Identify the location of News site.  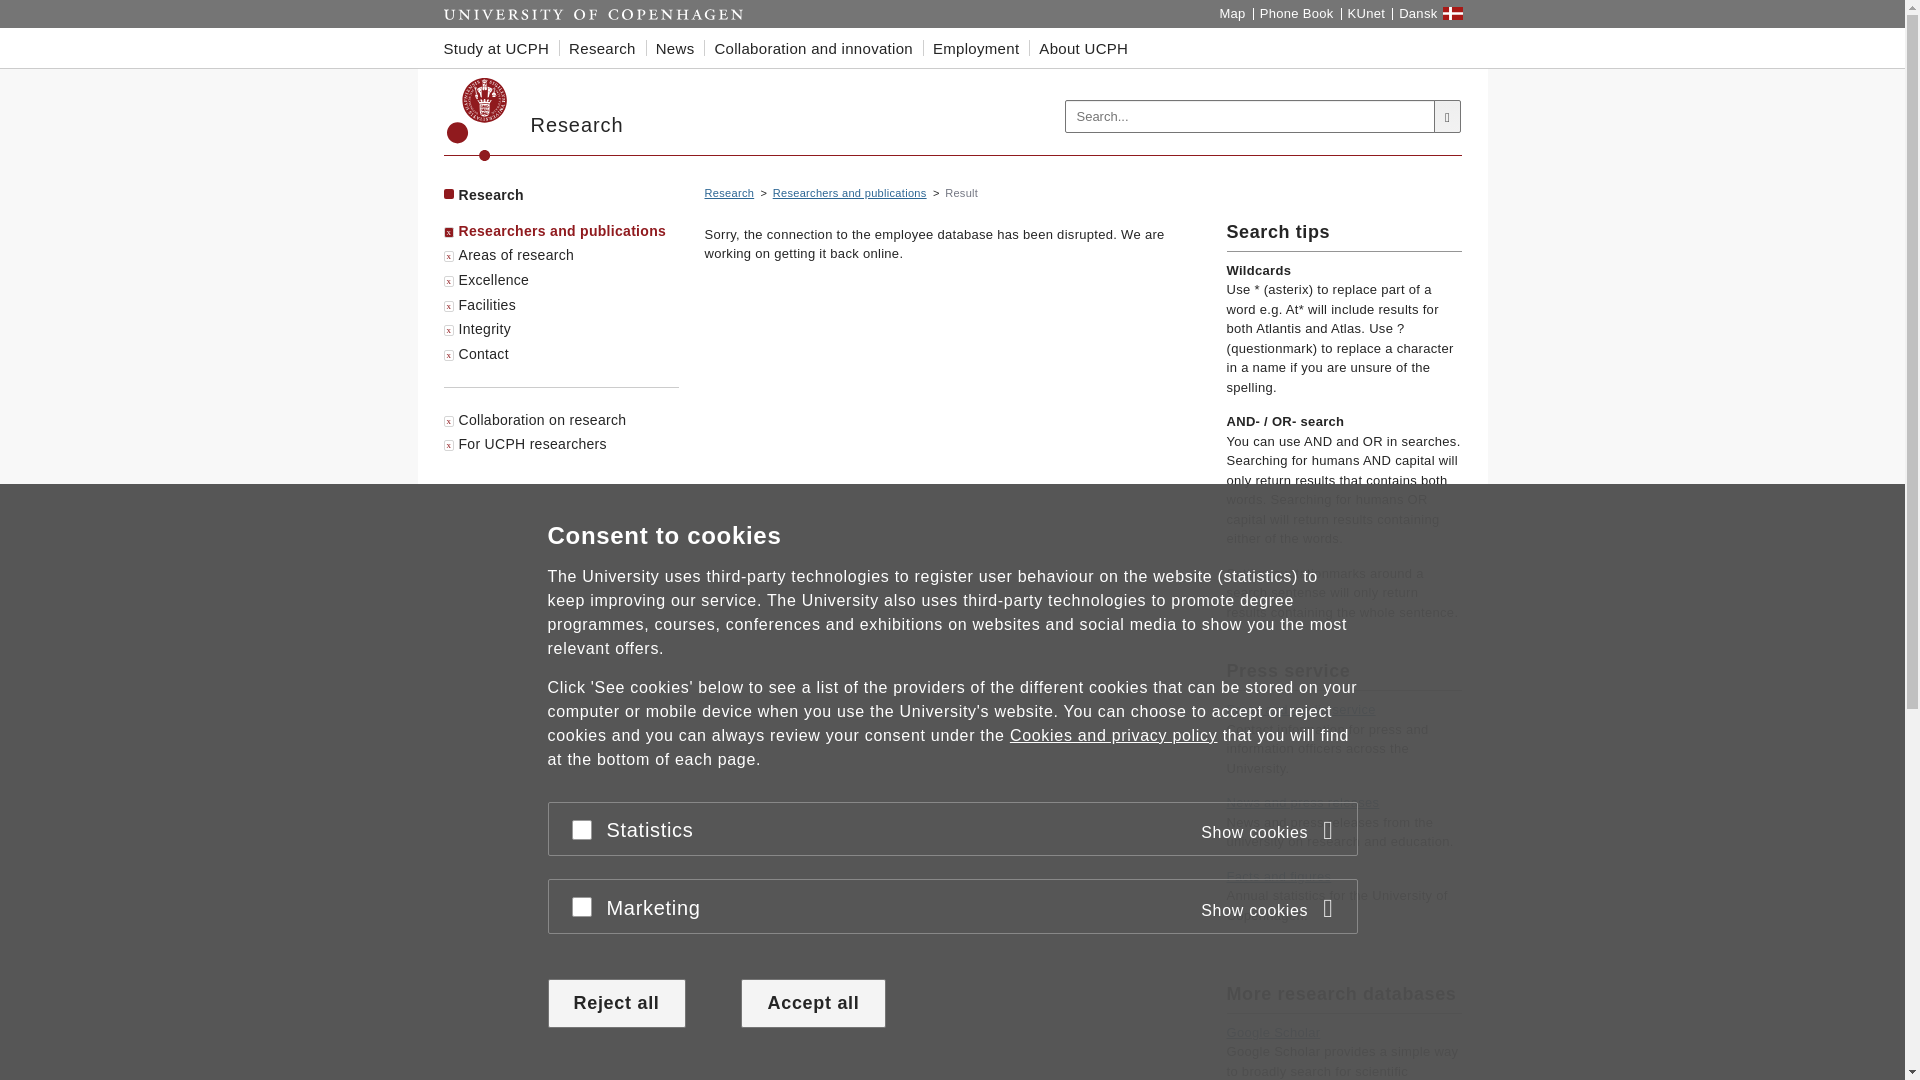
(1302, 802).